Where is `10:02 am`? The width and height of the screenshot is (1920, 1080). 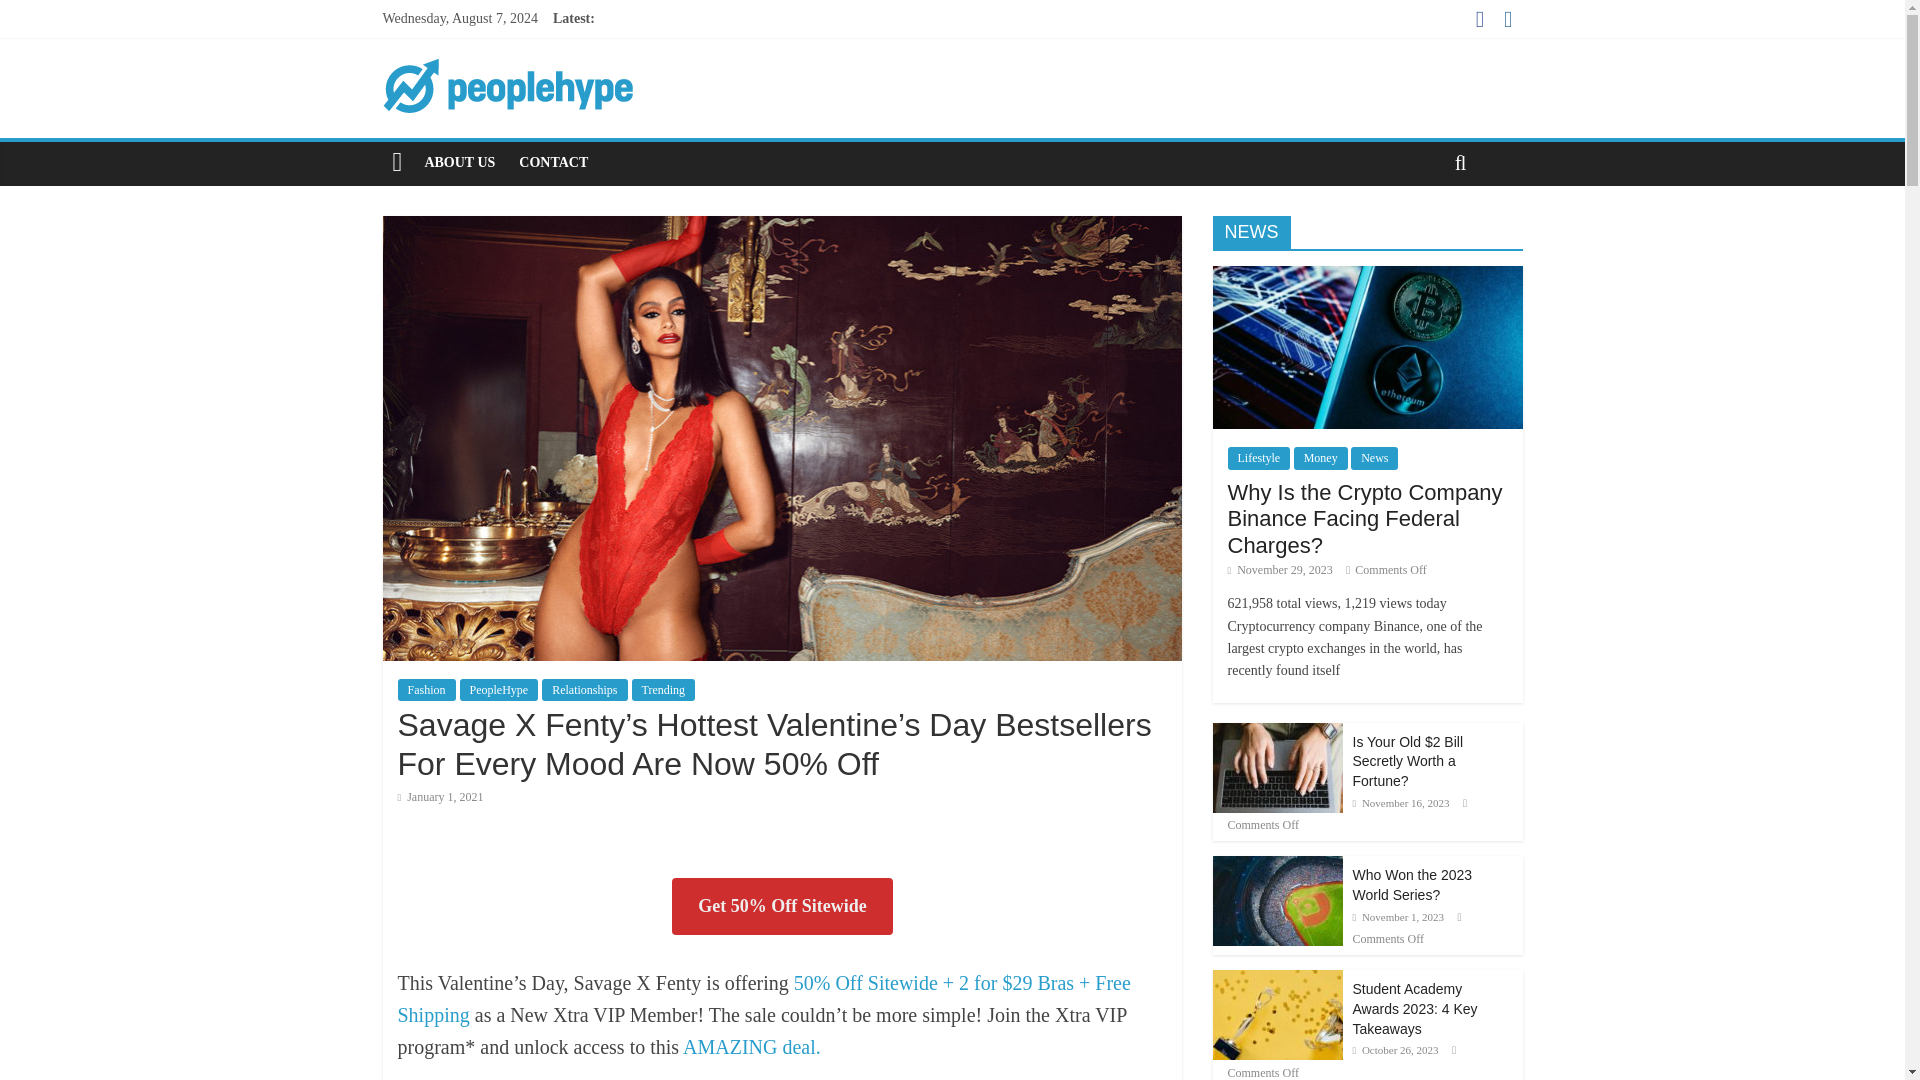 10:02 am is located at coordinates (440, 796).